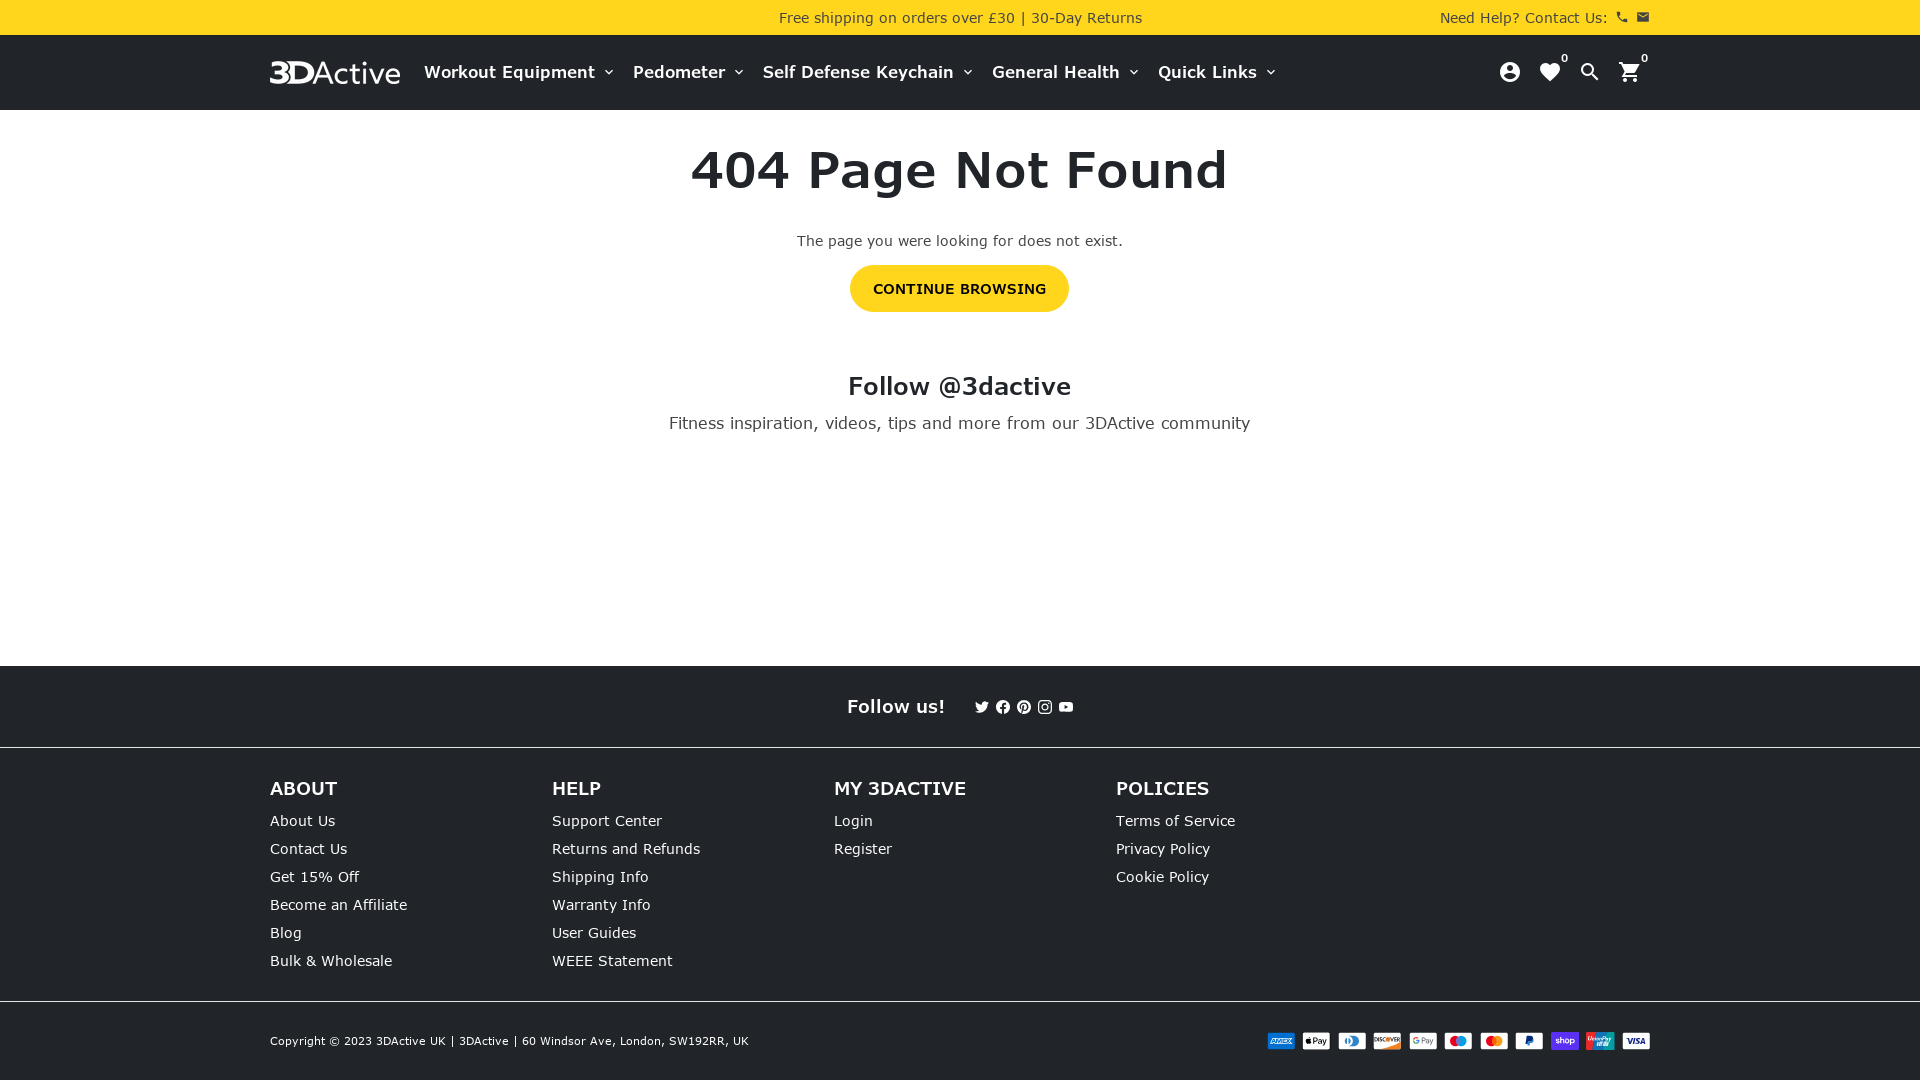  What do you see at coordinates (302, 820) in the screenshot?
I see `About Us` at bounding box center [302, 820].